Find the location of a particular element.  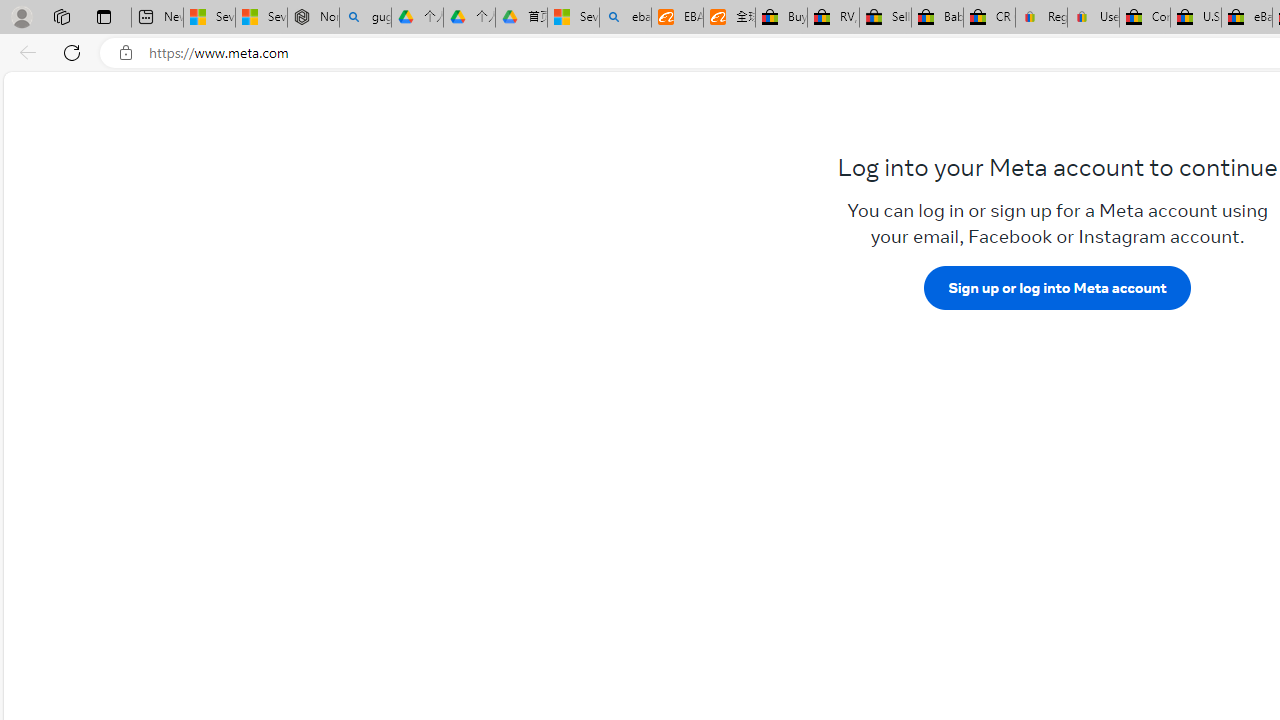

guge yunpan - Search is located at coordinates (365, 18).